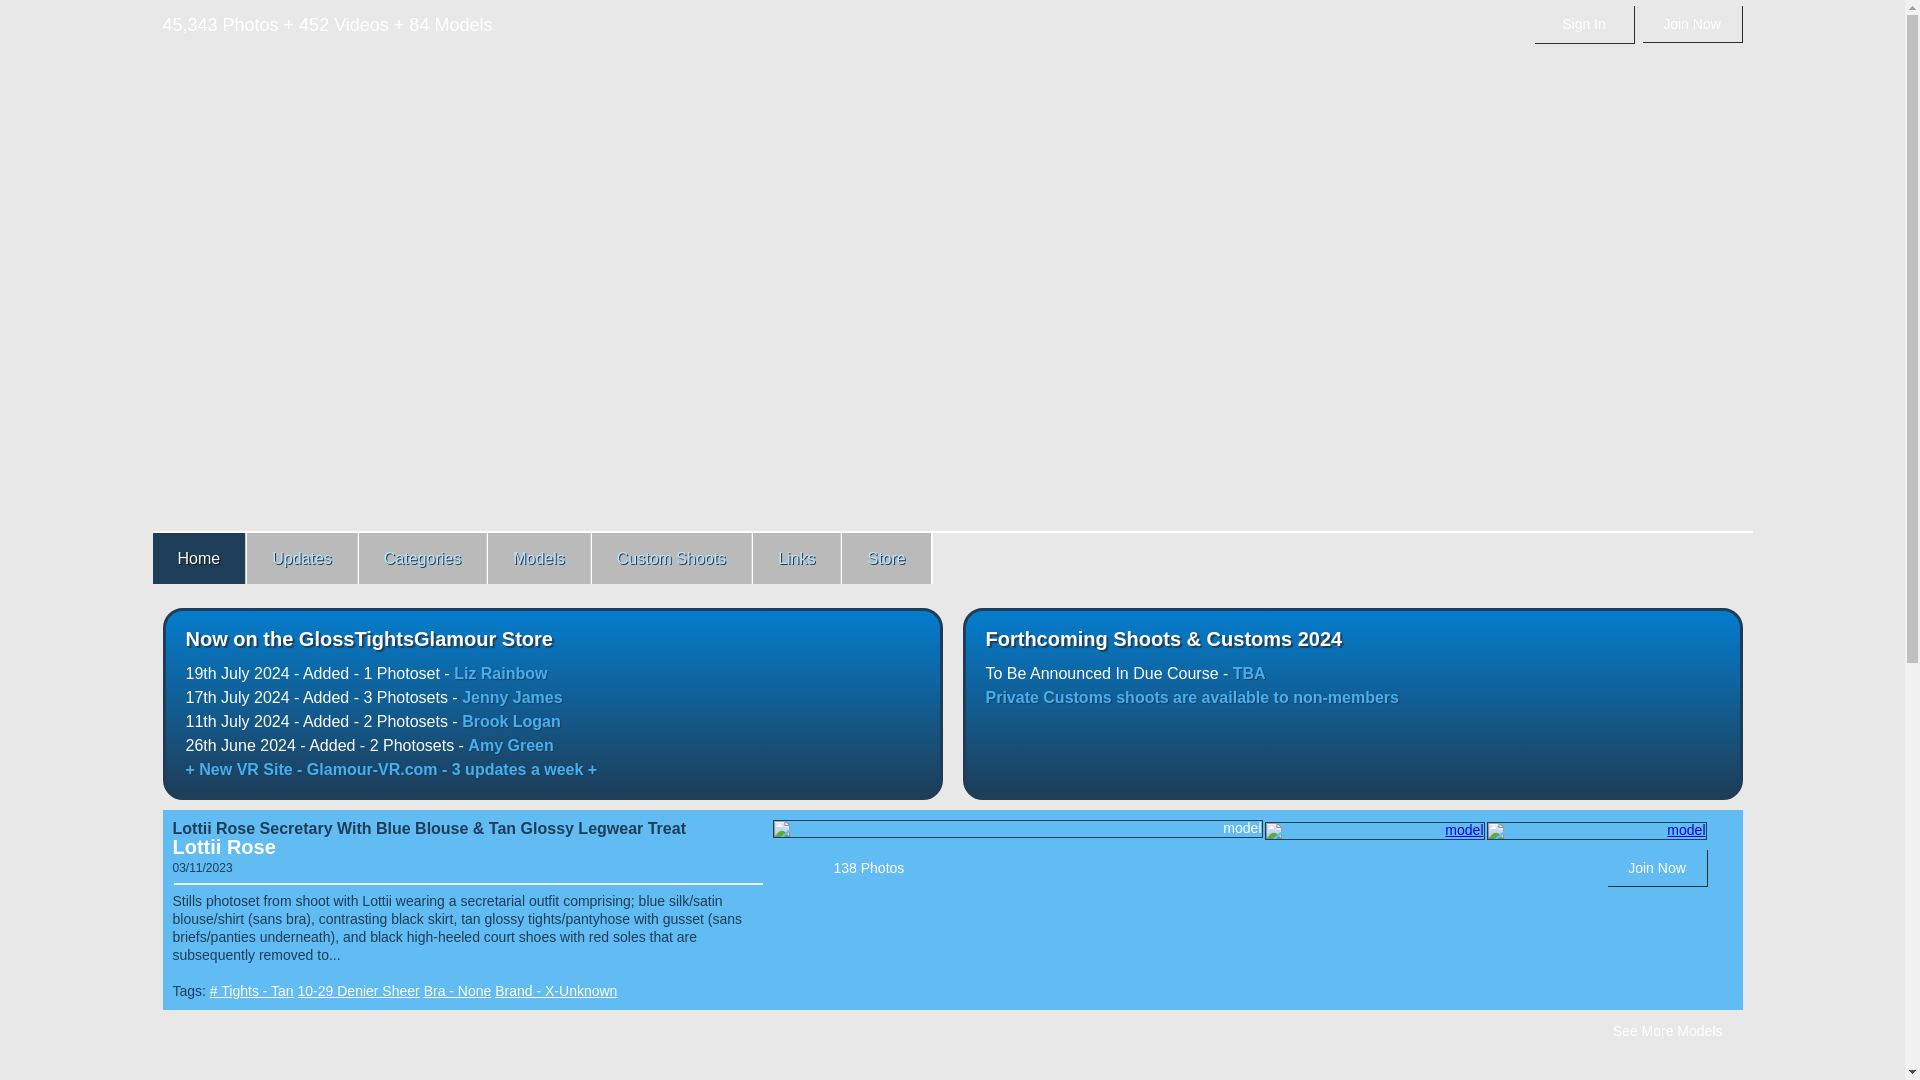 The image size is (1920, 1080). What do you see at coordinates (512, 698) in the screenshot?
I see `Jenny James` at bounding box center [512, 698].